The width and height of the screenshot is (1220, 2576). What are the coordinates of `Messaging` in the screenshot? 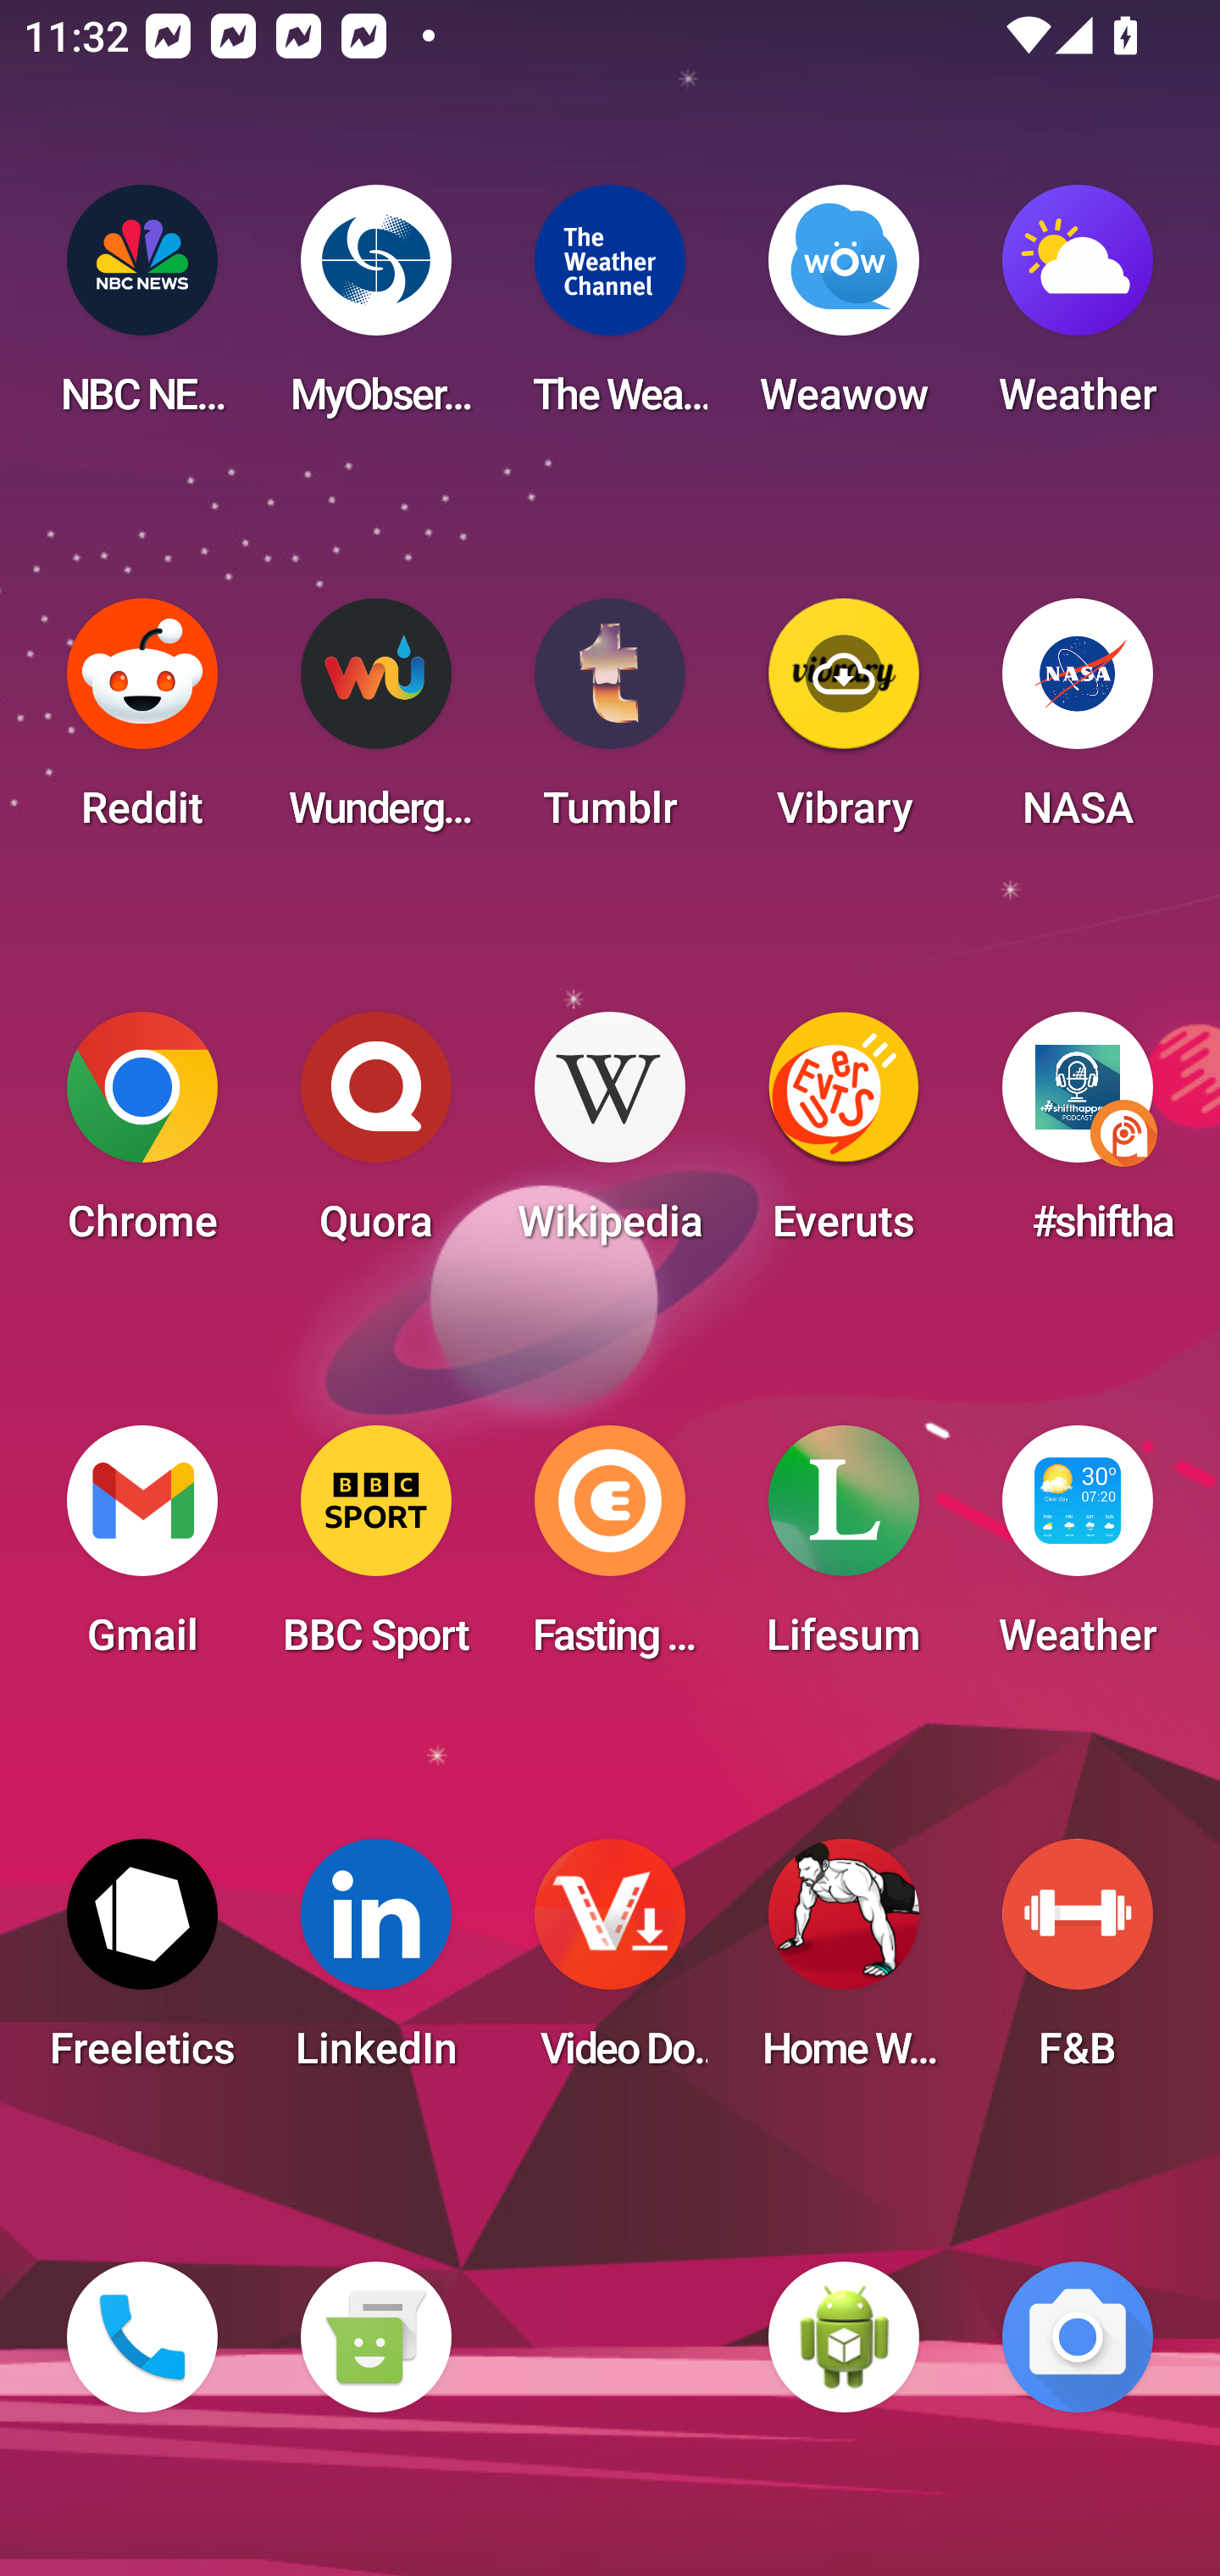 It's located at (375, 2337).